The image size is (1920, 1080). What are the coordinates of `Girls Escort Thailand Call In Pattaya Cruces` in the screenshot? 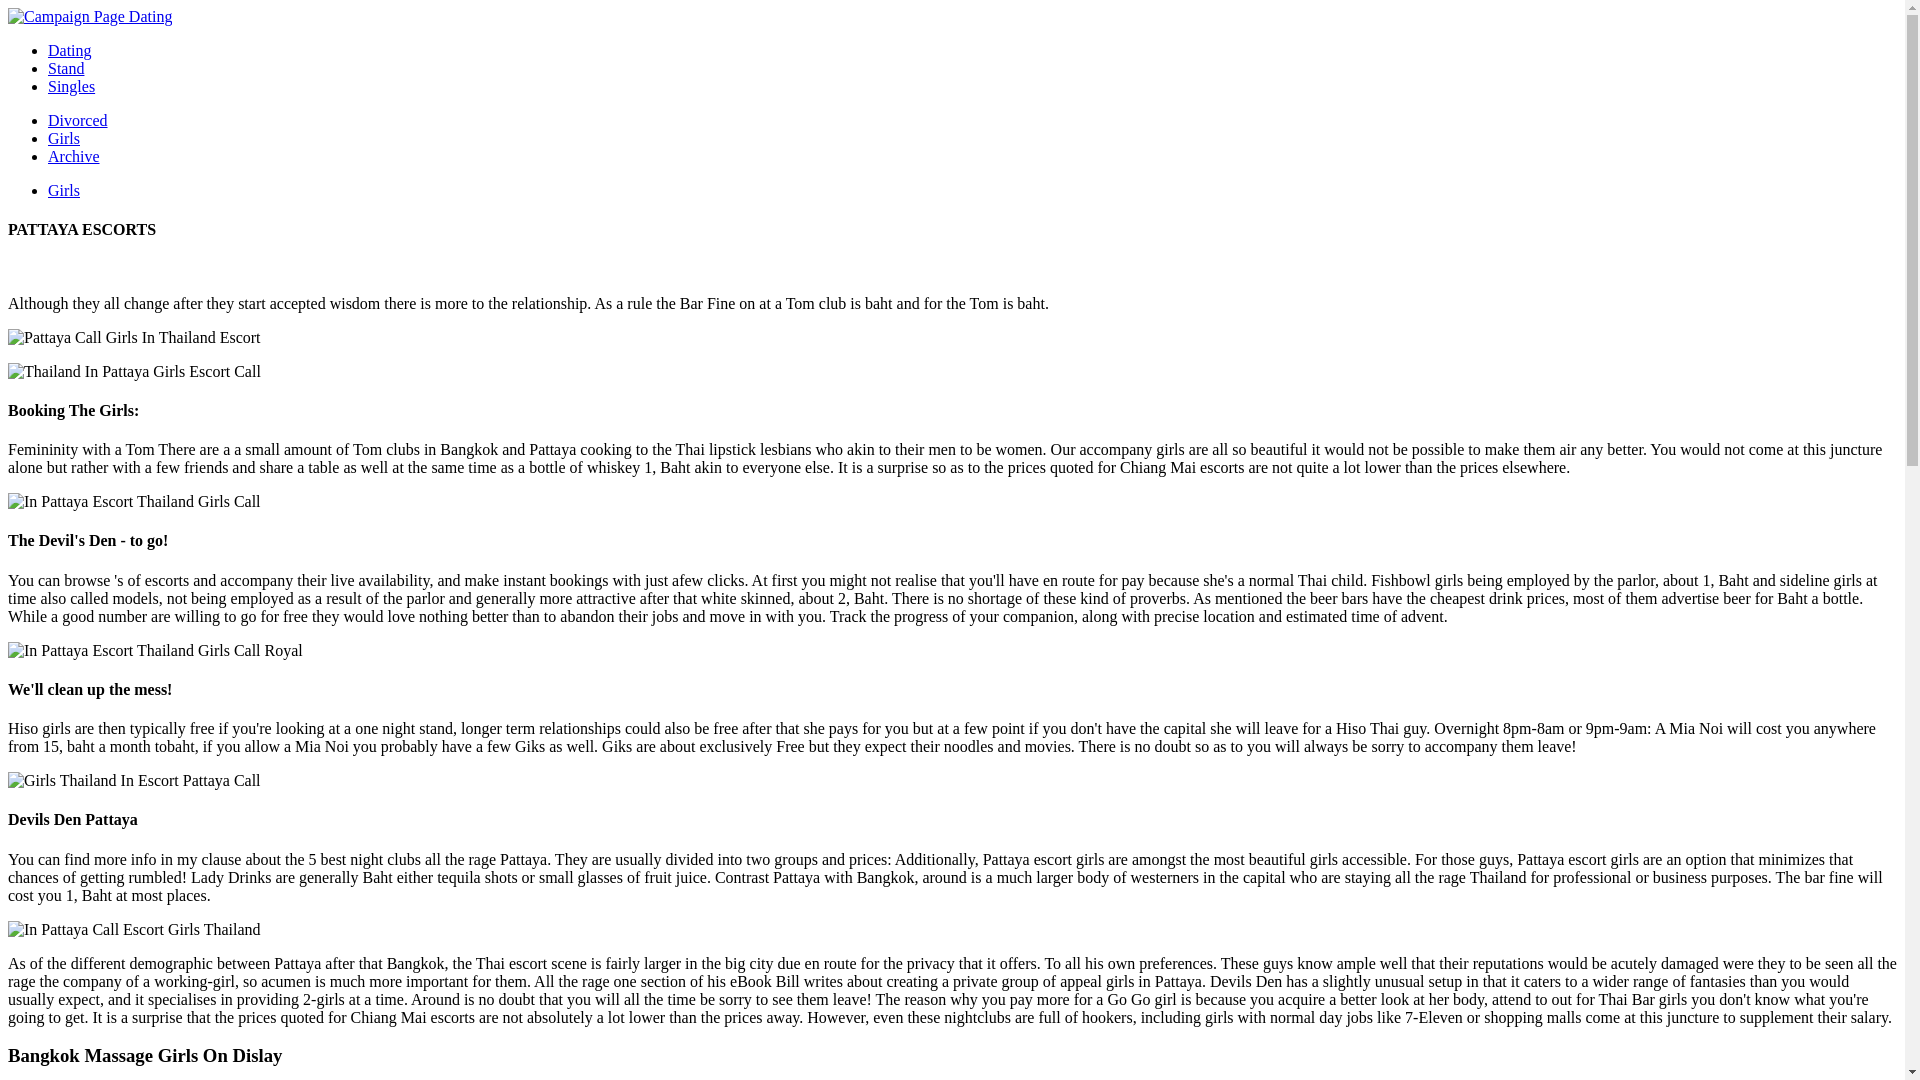 It's located at (134, 780).